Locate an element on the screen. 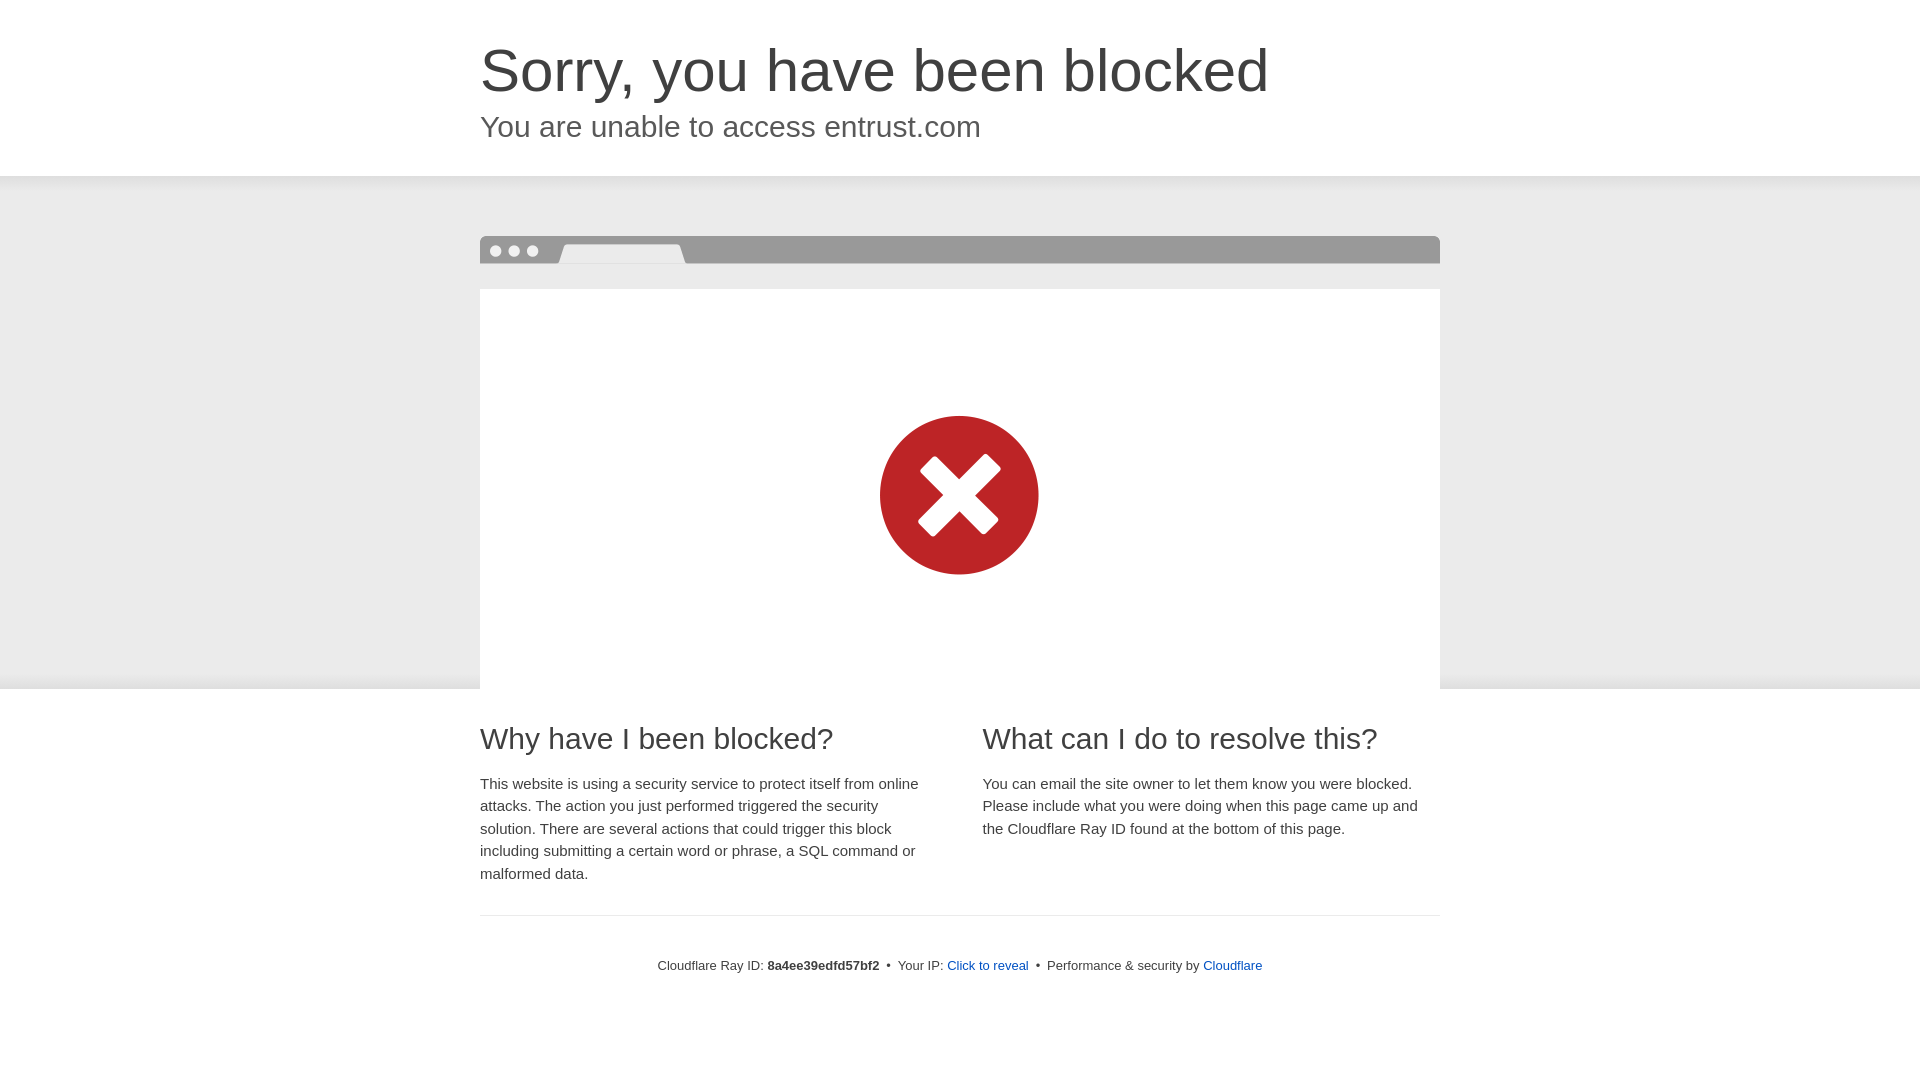  Cloudflare is located at coordinates (1232, 965).